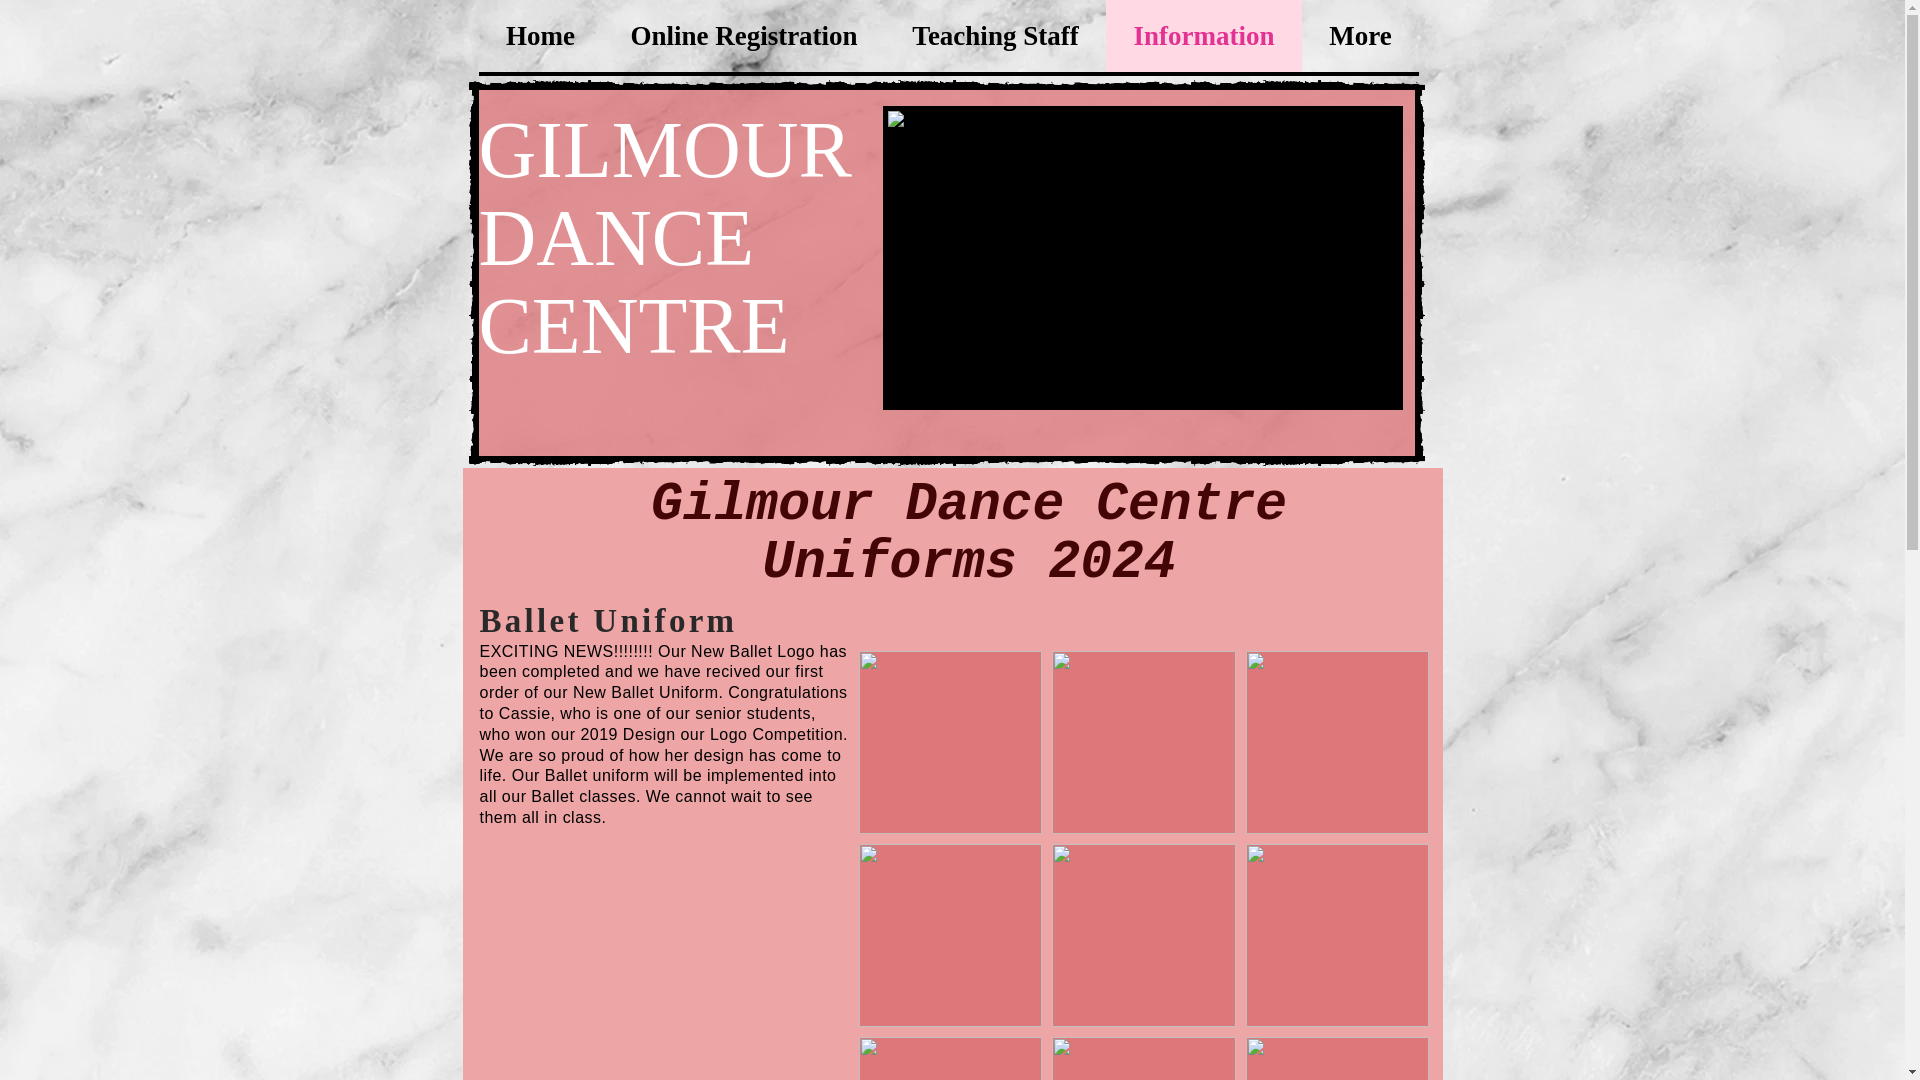 This screenshot has width=1920, height=1080. Describe the element at coordinates (540, 36) in the screenshot. I see `Home` at that location.